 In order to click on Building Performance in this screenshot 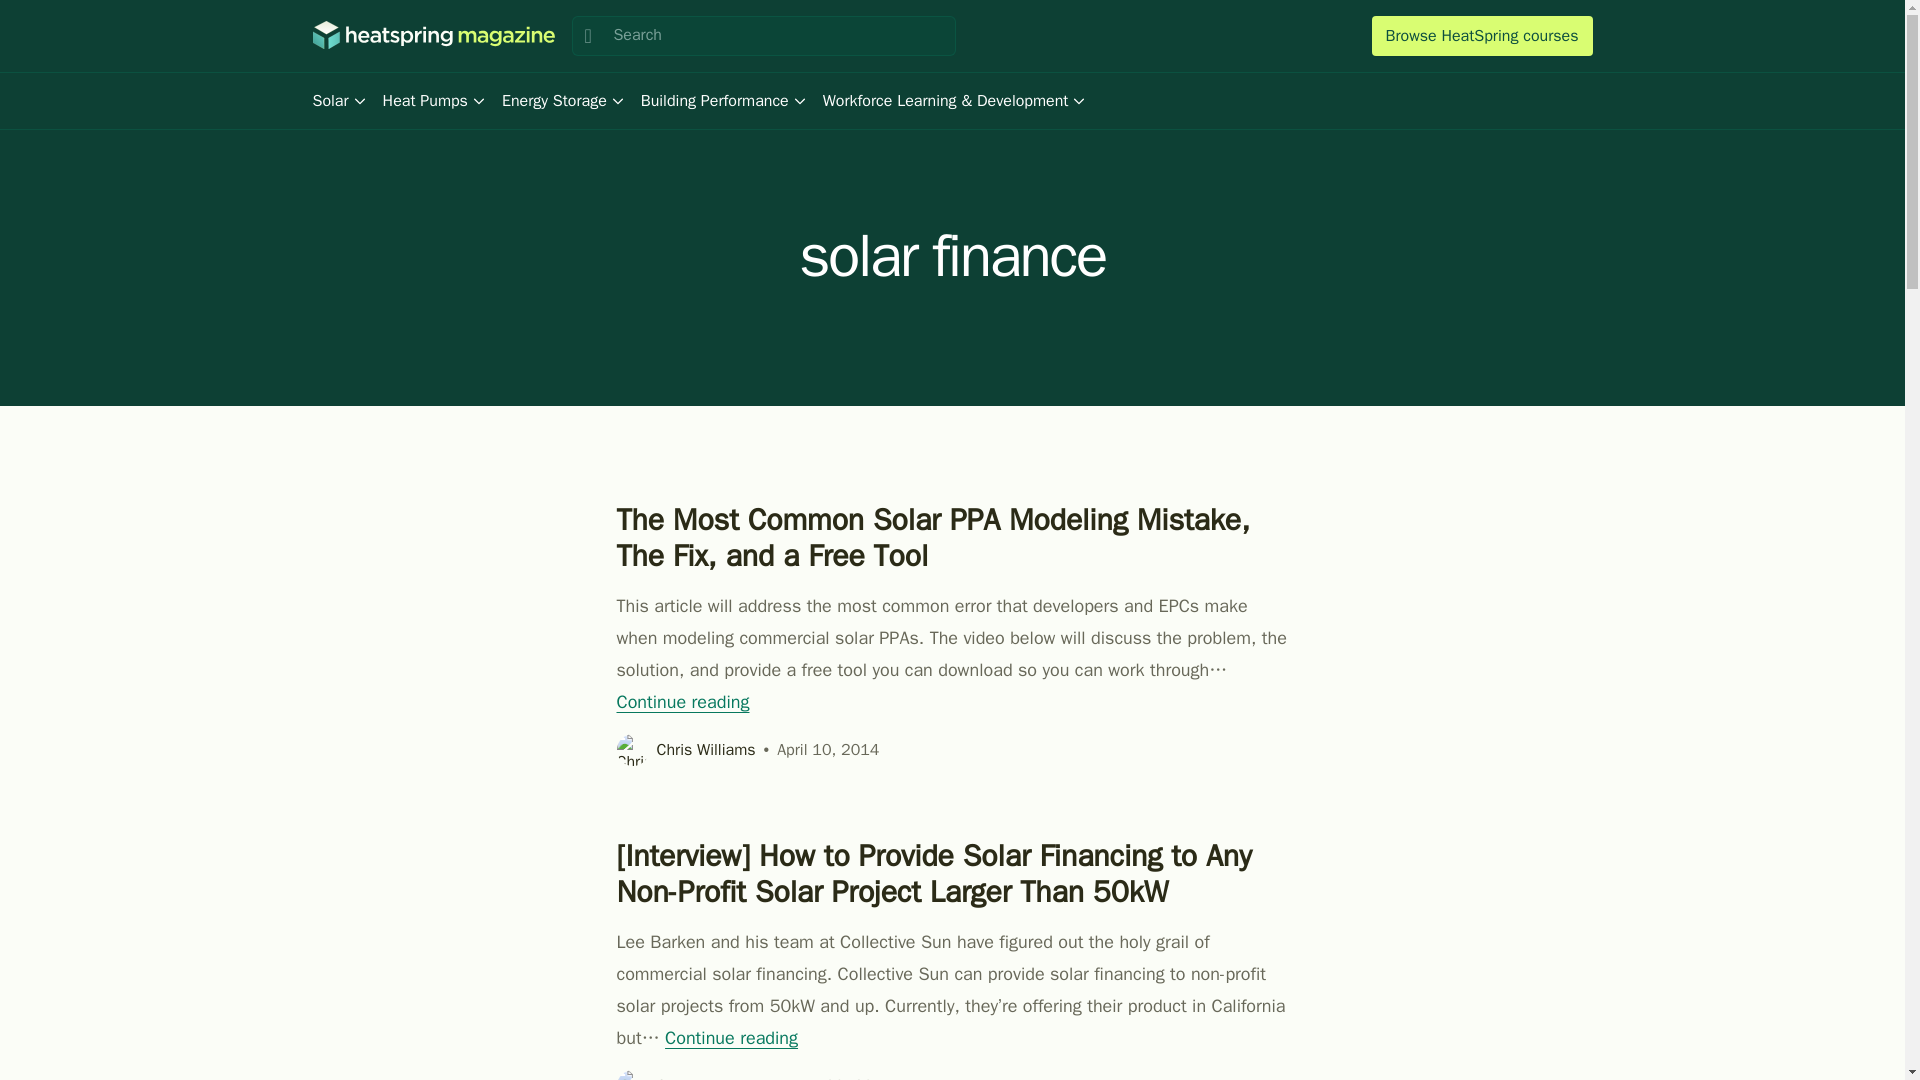, I will do `click(724, 100)`.